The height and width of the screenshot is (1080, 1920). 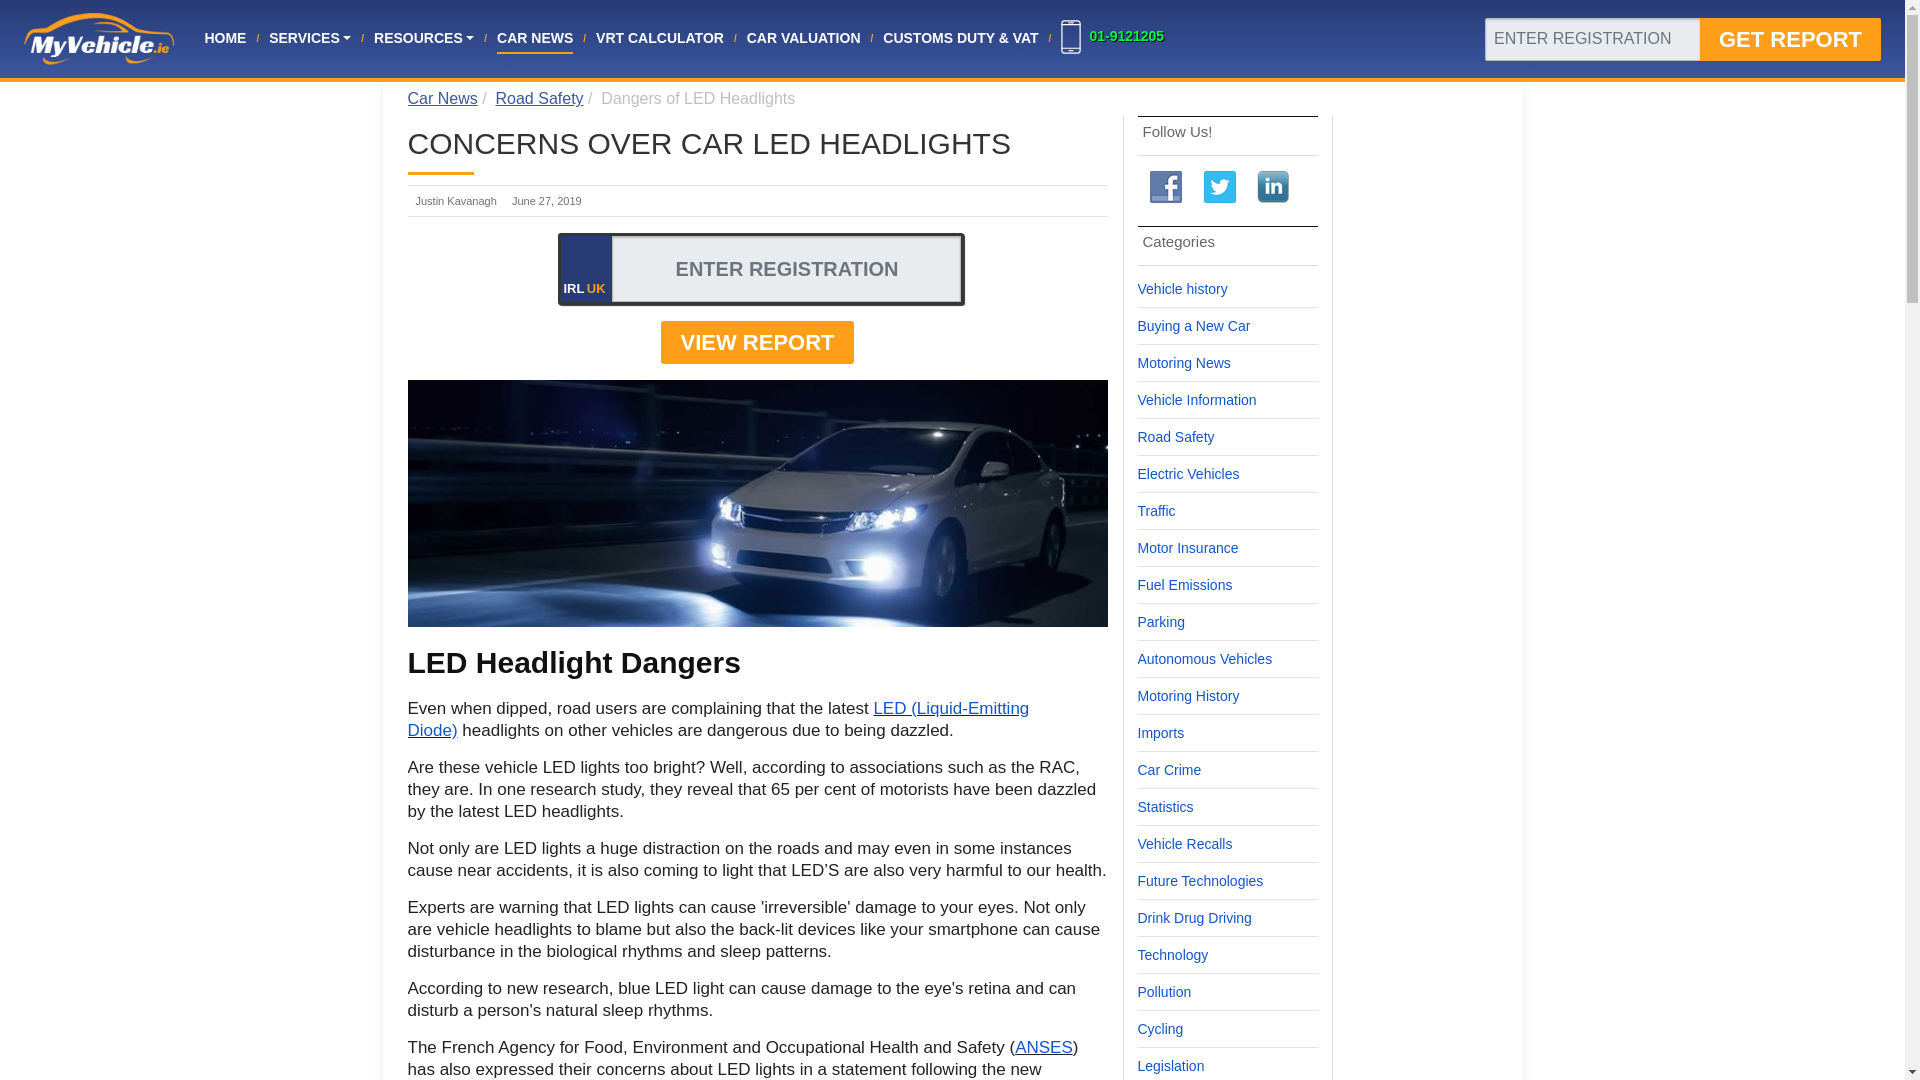 What do you see at coordinates (1790, 39) in the screenshot?
I see `GET REPORT` at bounding box center [1790, 39].